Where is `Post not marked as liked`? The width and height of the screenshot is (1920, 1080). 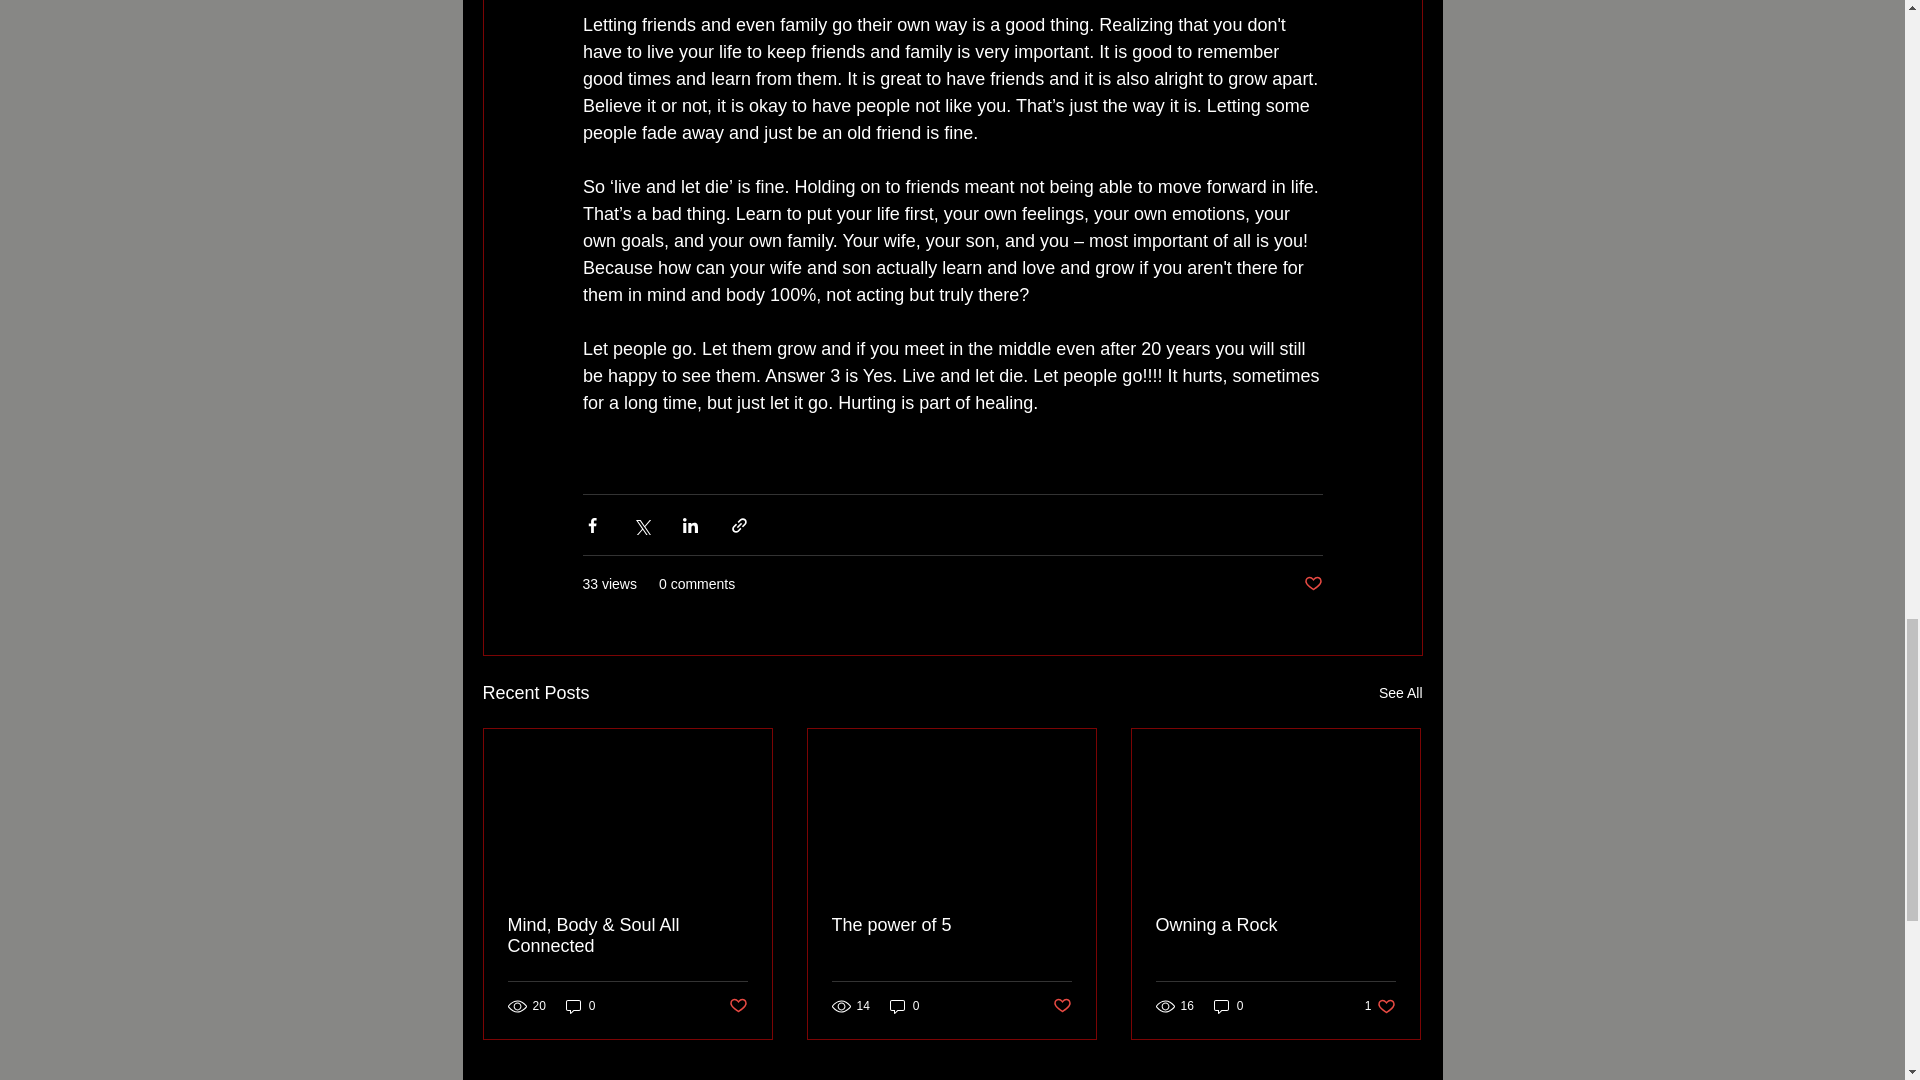
Post not marked as liked is located at coordinates (1062, 1006).